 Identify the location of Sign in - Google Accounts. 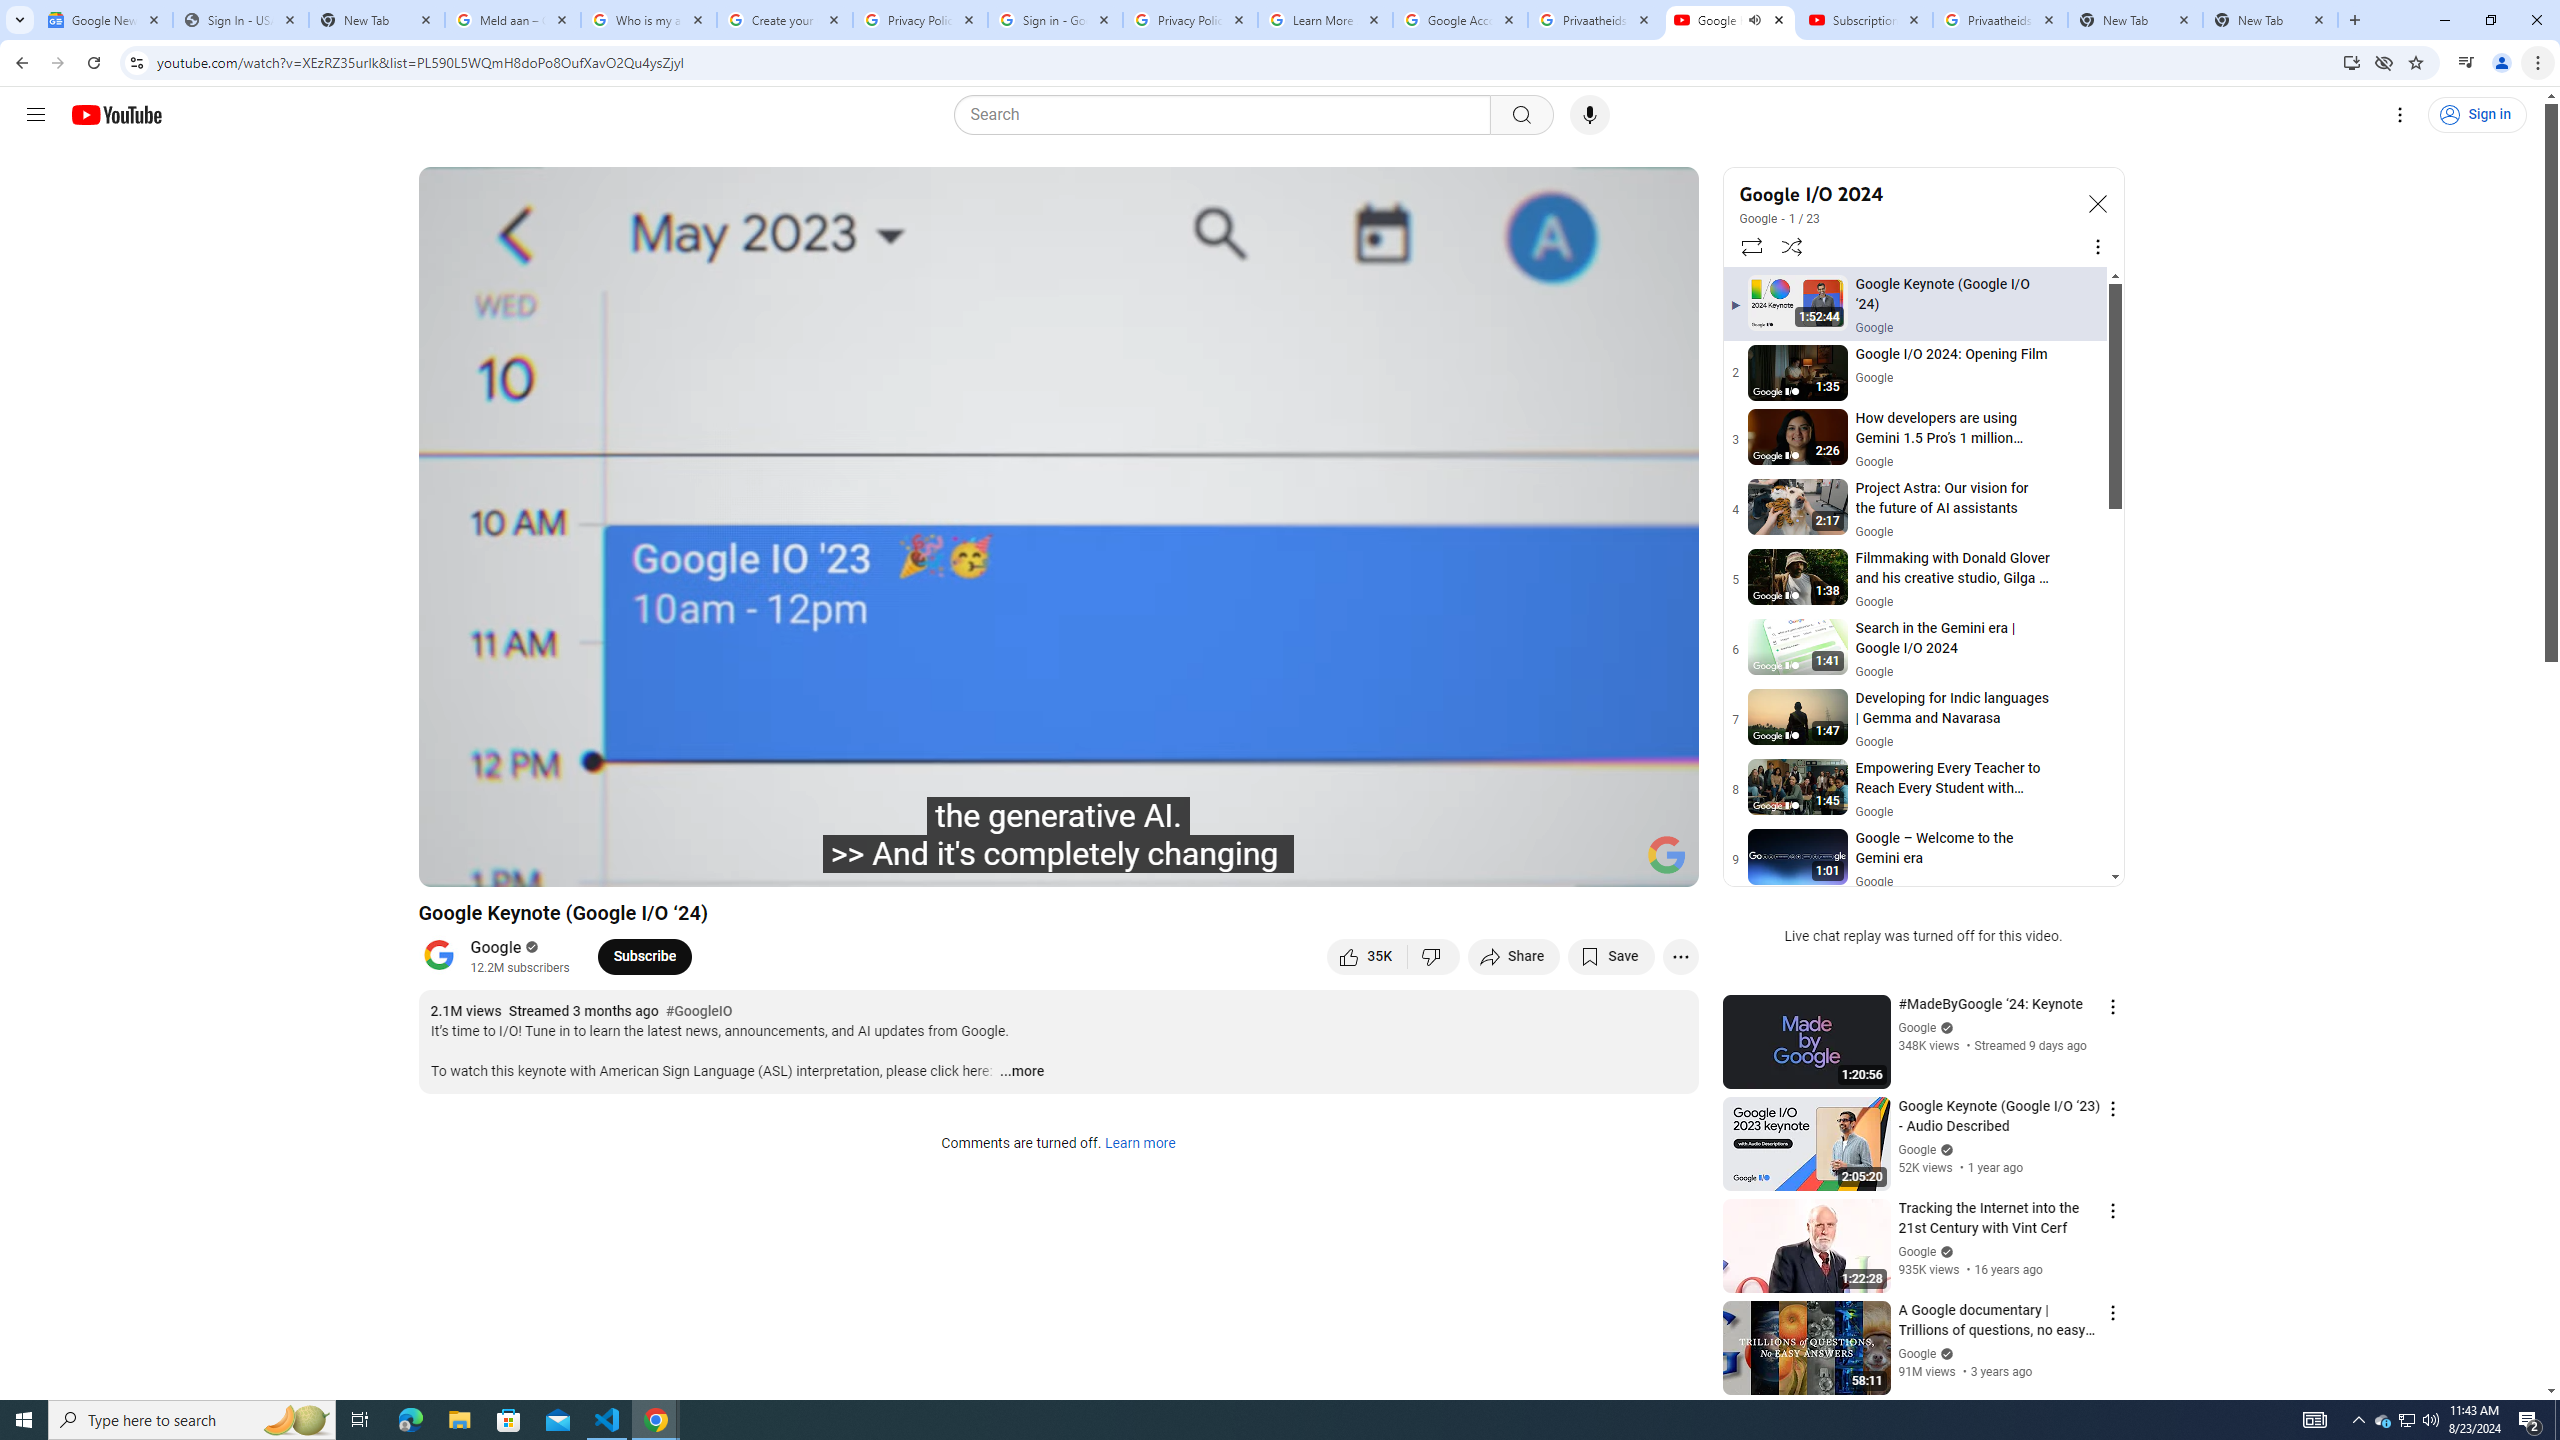
(1054, 20).